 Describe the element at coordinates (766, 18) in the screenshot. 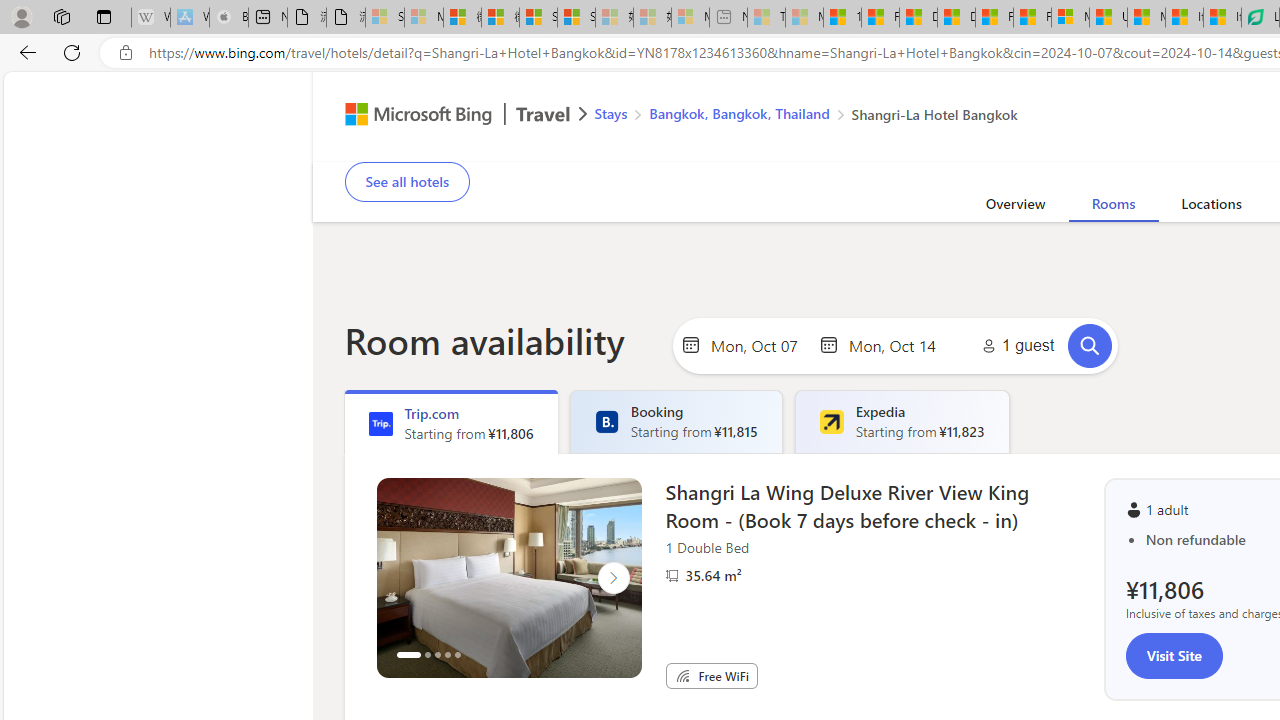

I see `Top Stories - MSN - Sleeping` at that location.